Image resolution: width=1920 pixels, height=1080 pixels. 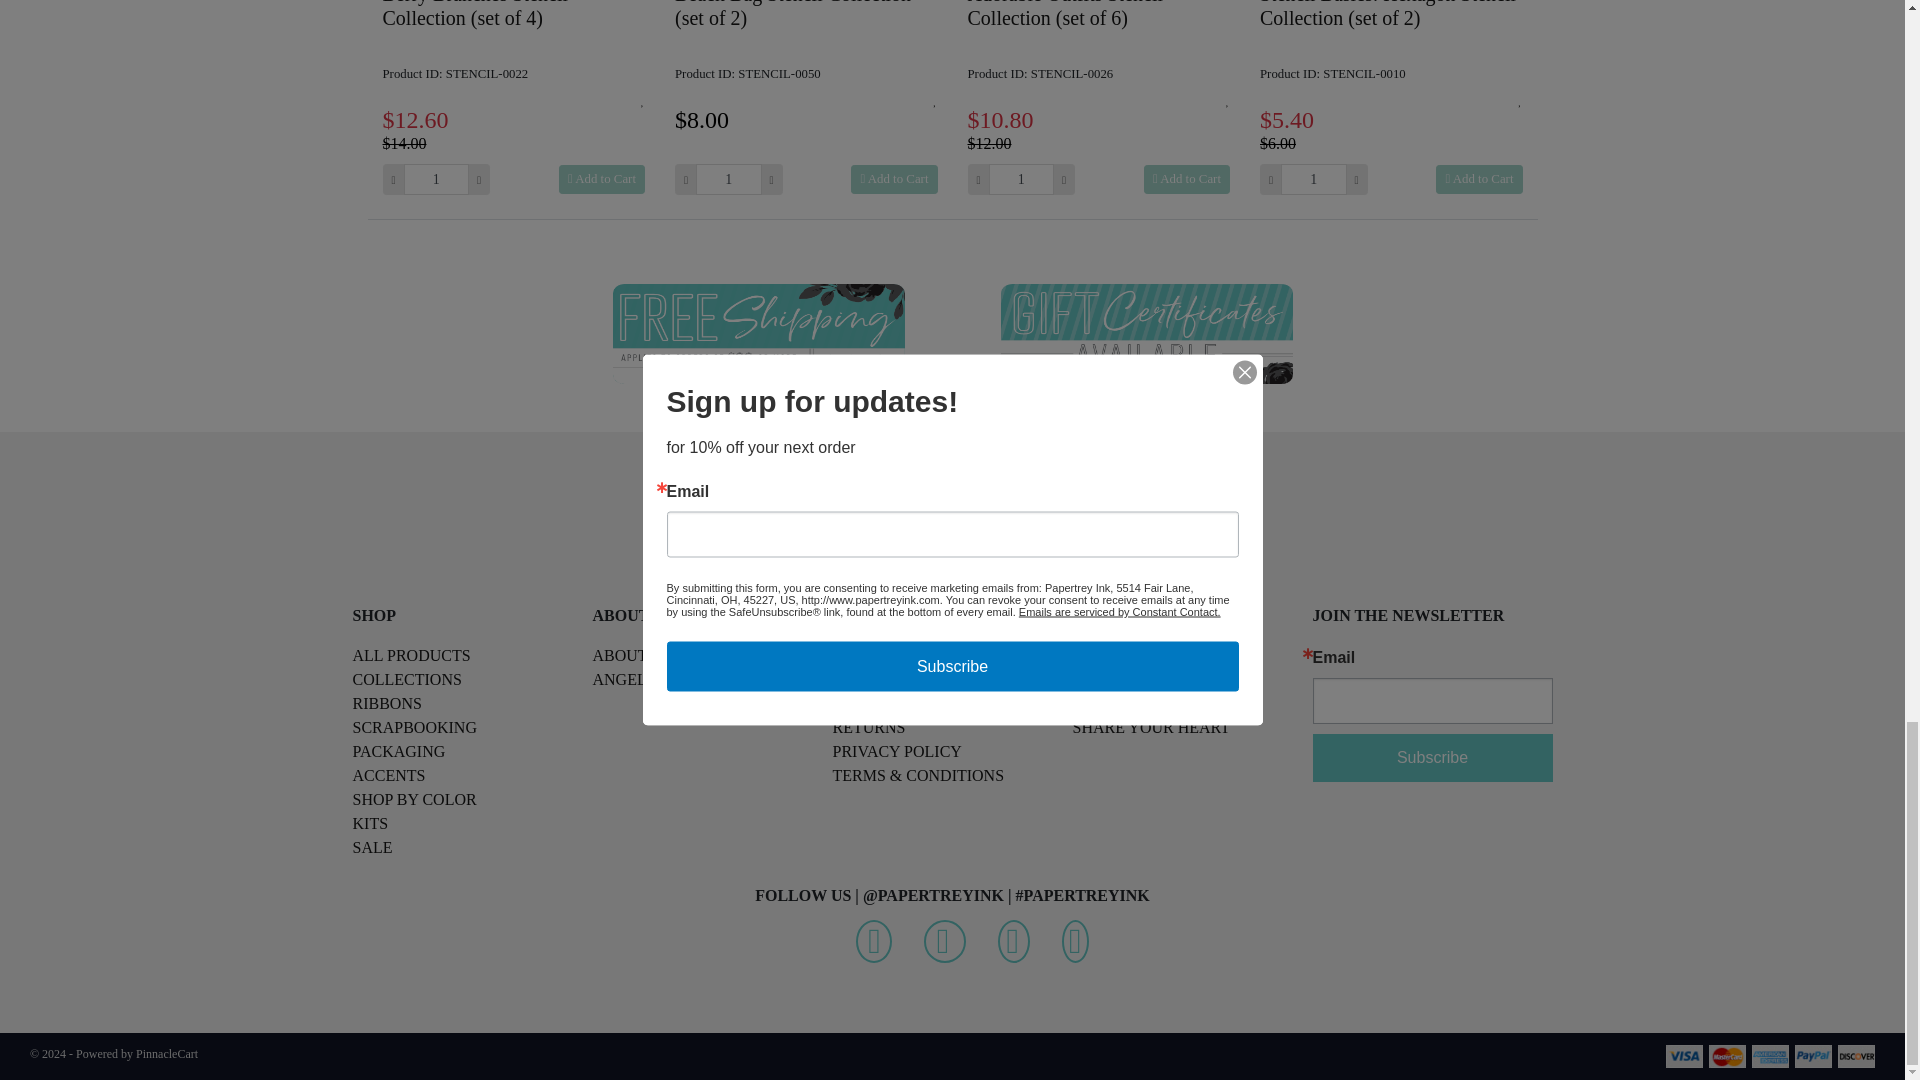 I want to click on 1, so click(x=1021, y=180).